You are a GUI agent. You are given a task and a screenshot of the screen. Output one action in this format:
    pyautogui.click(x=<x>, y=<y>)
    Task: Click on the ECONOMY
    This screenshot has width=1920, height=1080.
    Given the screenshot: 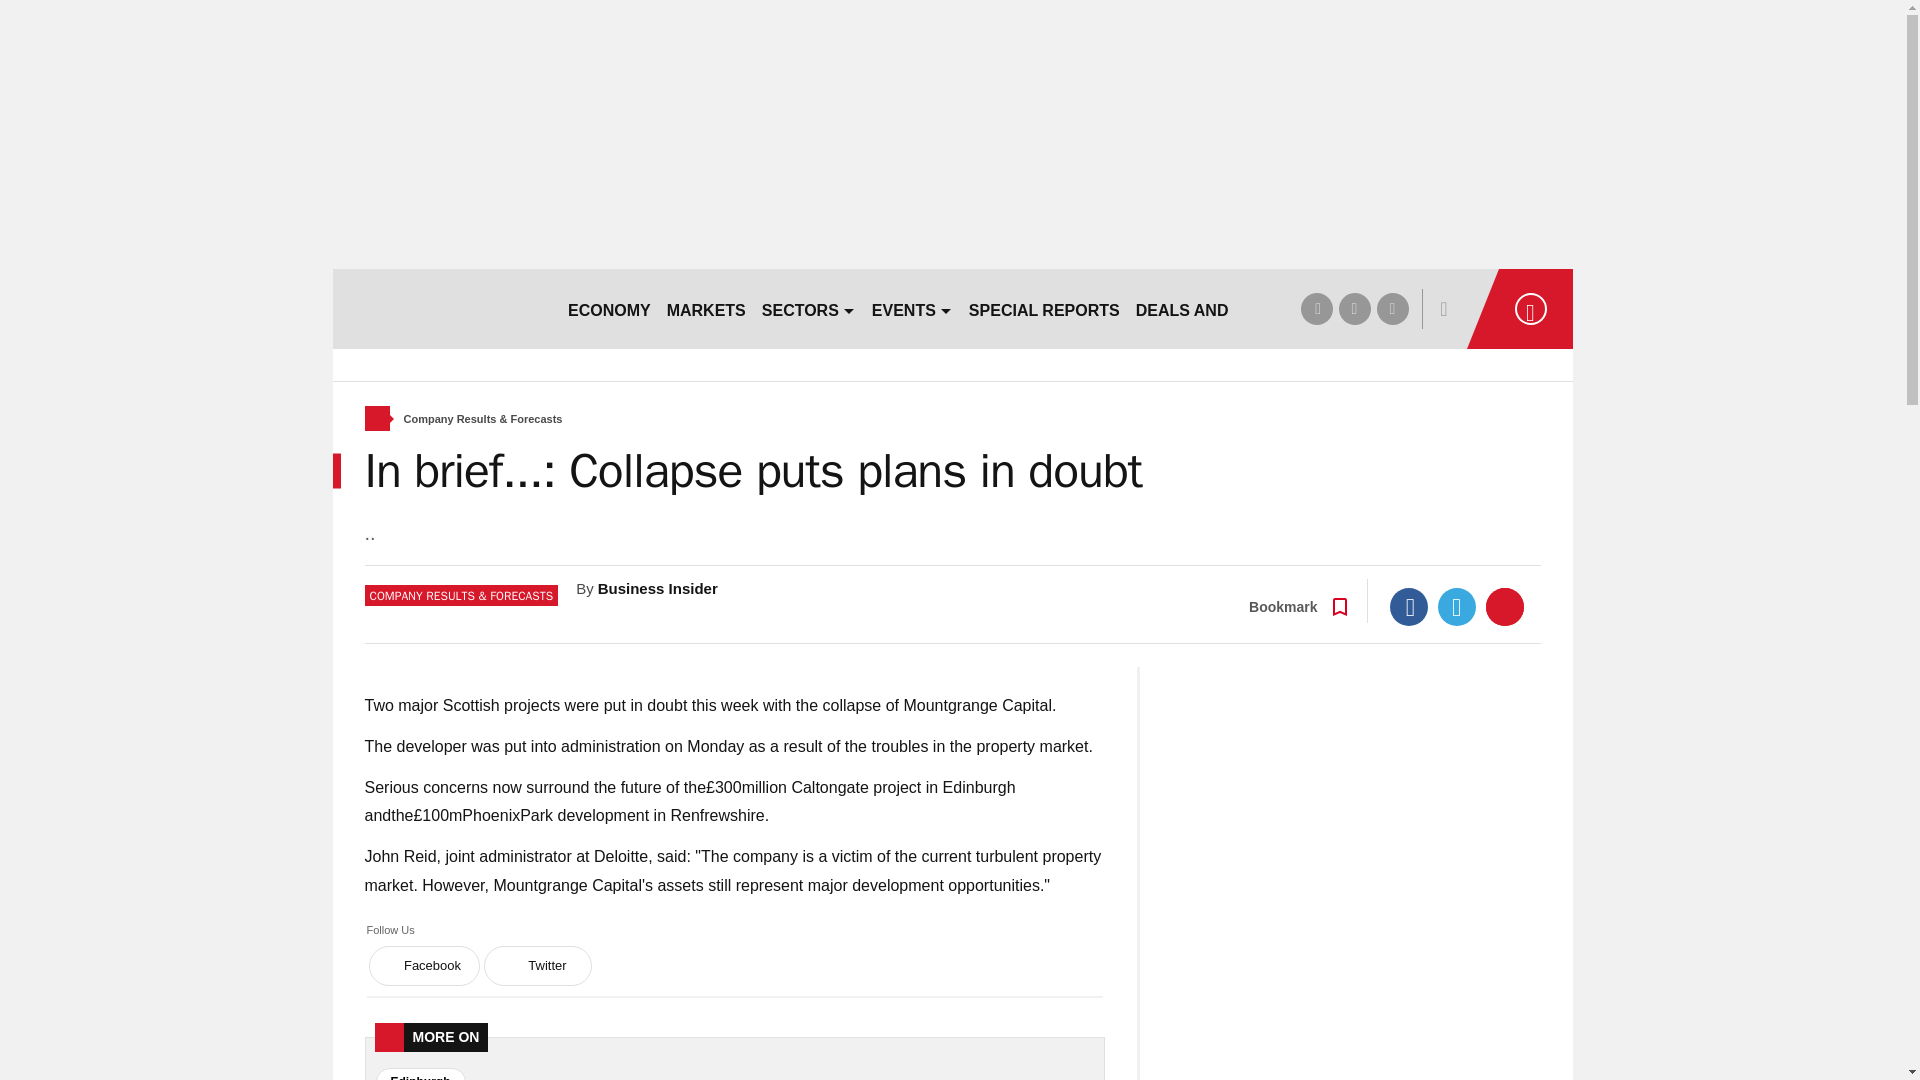 What is the action you would take?
    pyautogui.click(x=609, y=308)
    